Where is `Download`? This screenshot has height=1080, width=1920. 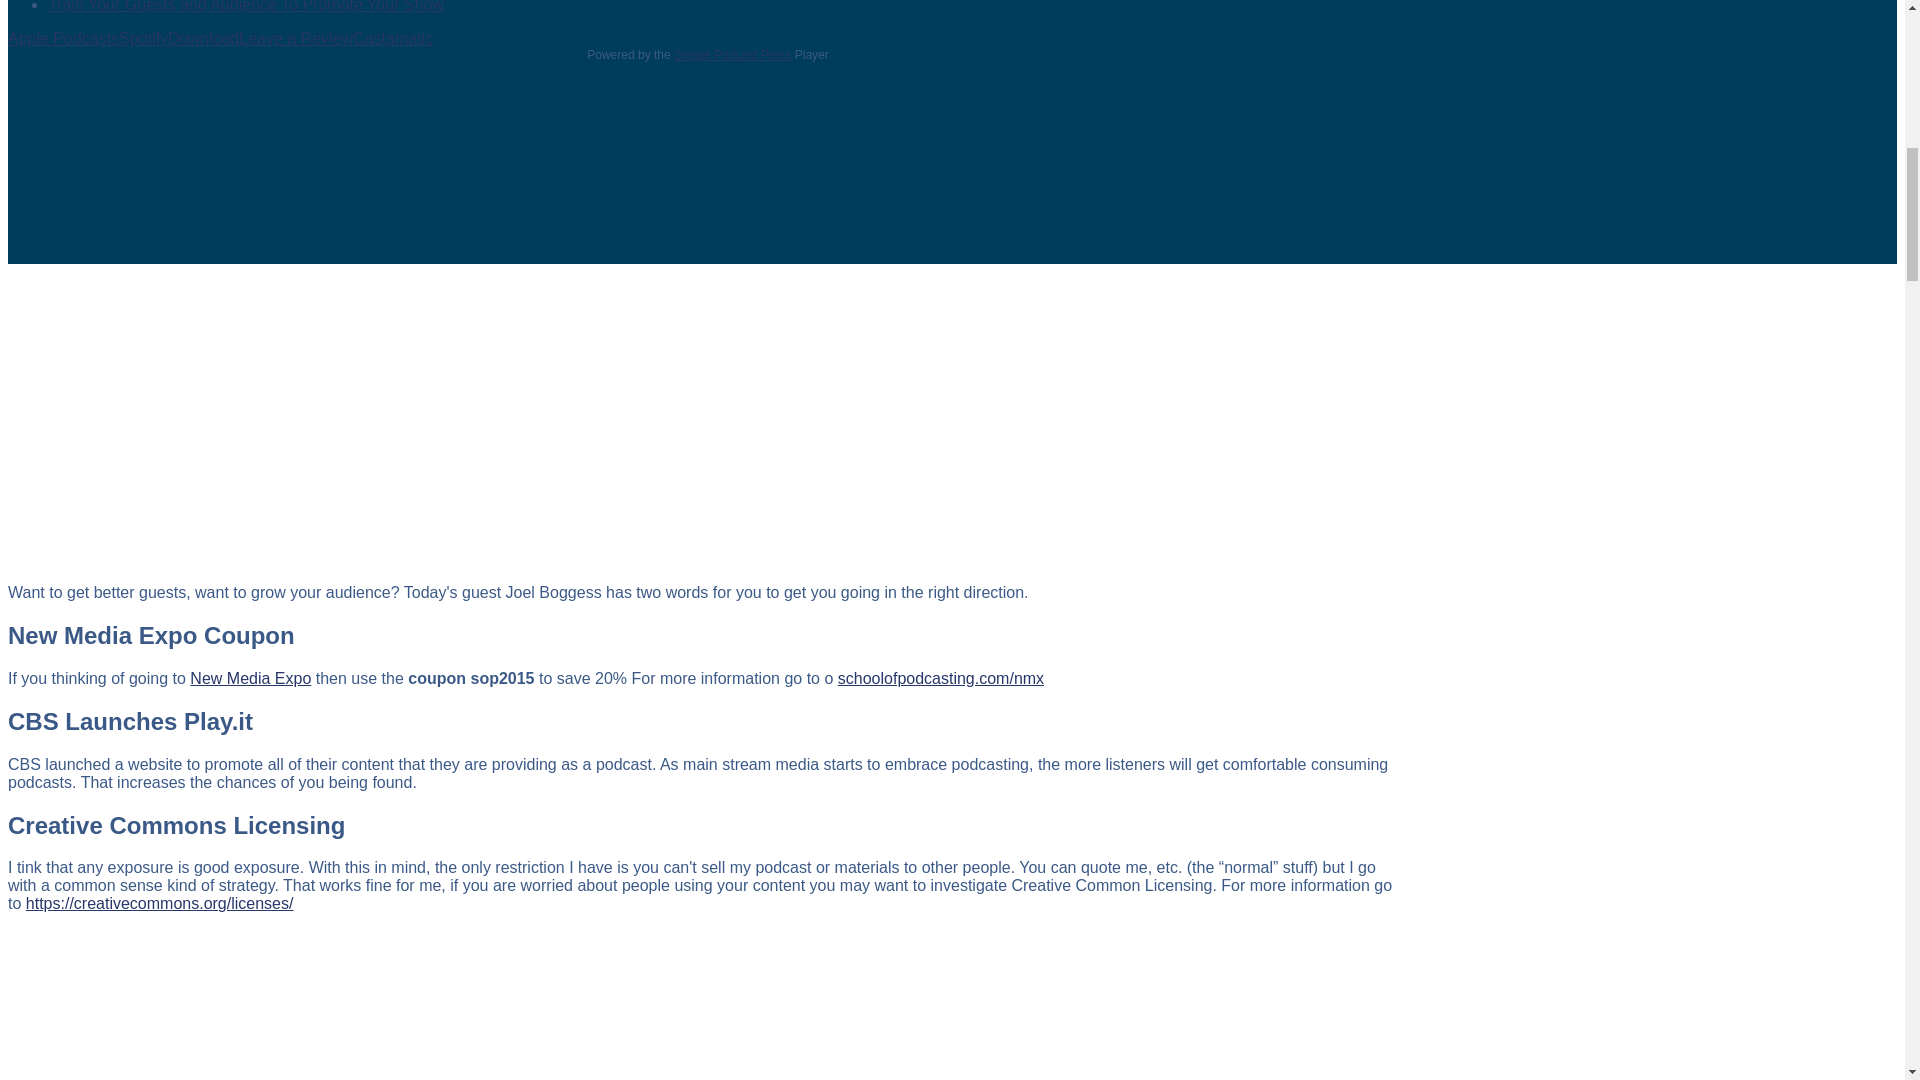
Download is located at coordinates (203, 38).